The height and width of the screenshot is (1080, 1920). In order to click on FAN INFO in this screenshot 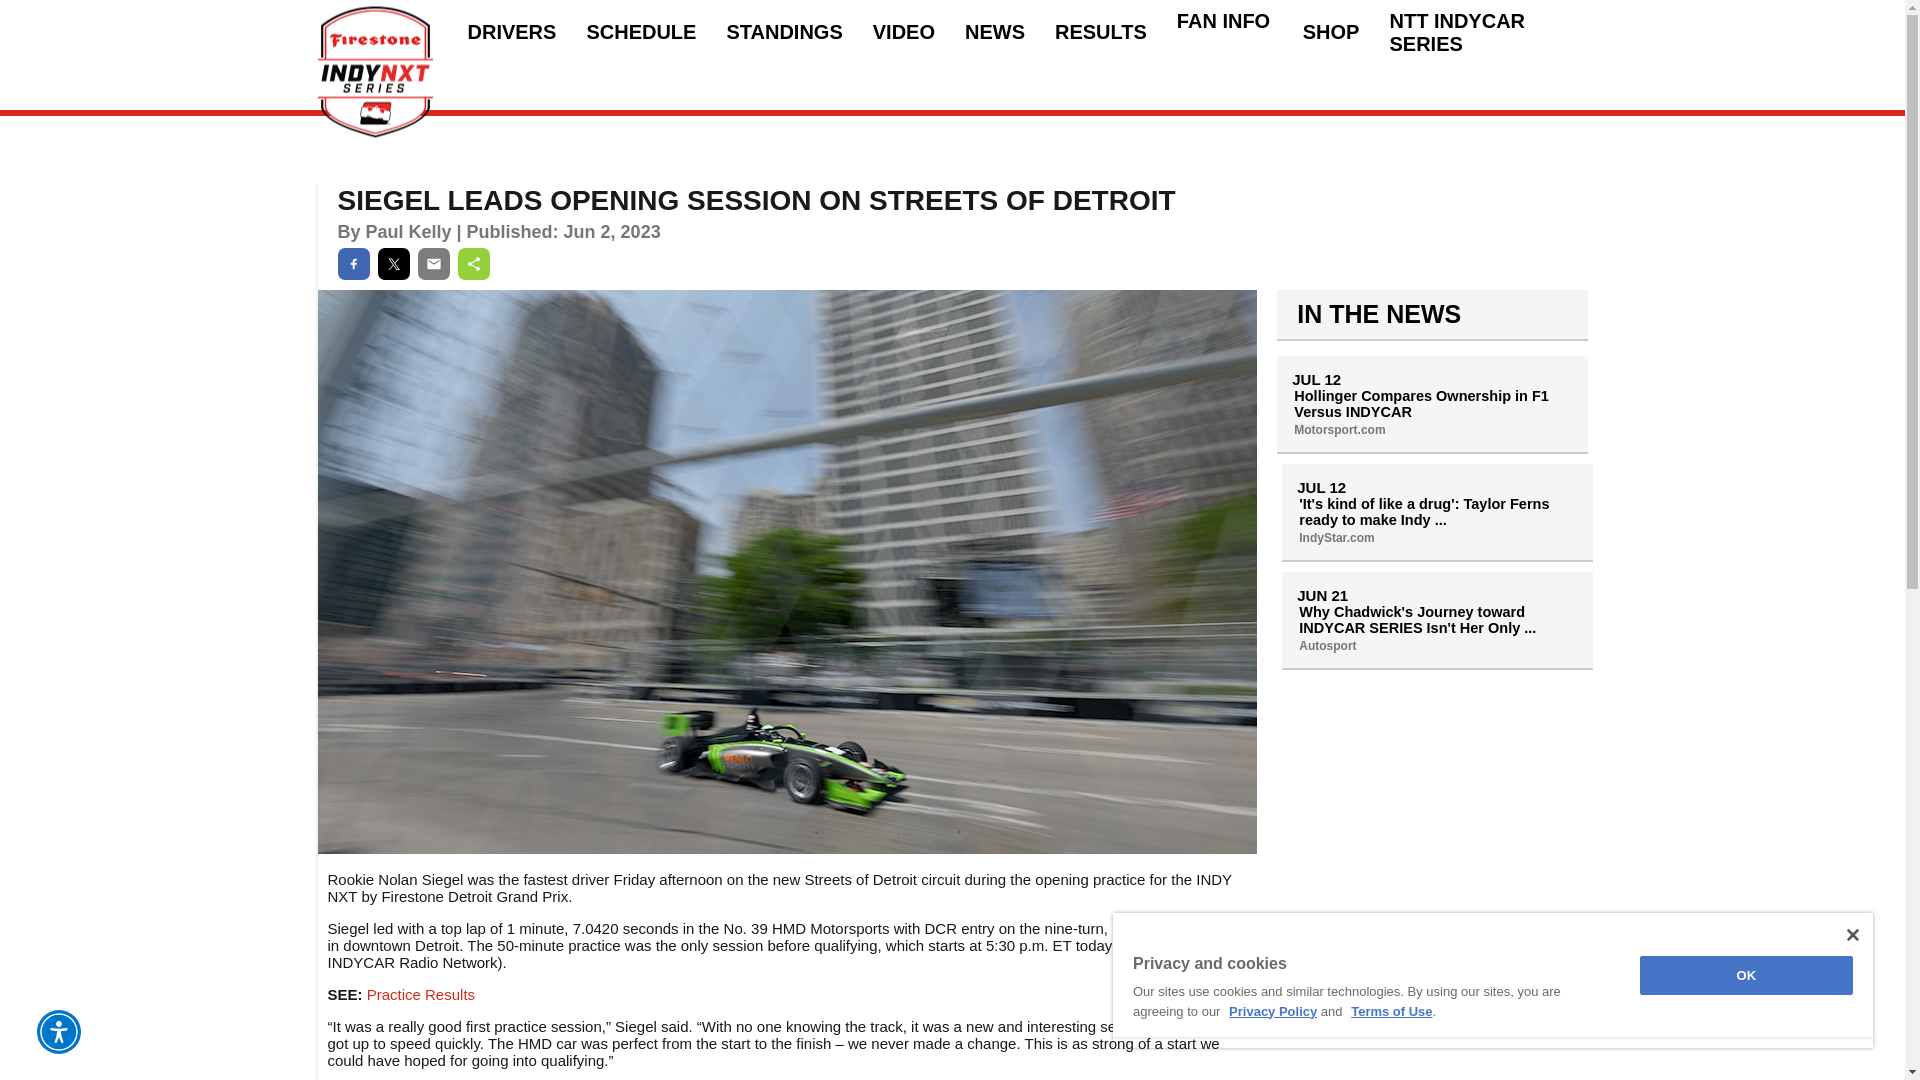, I will do `click(1224, 32)`.